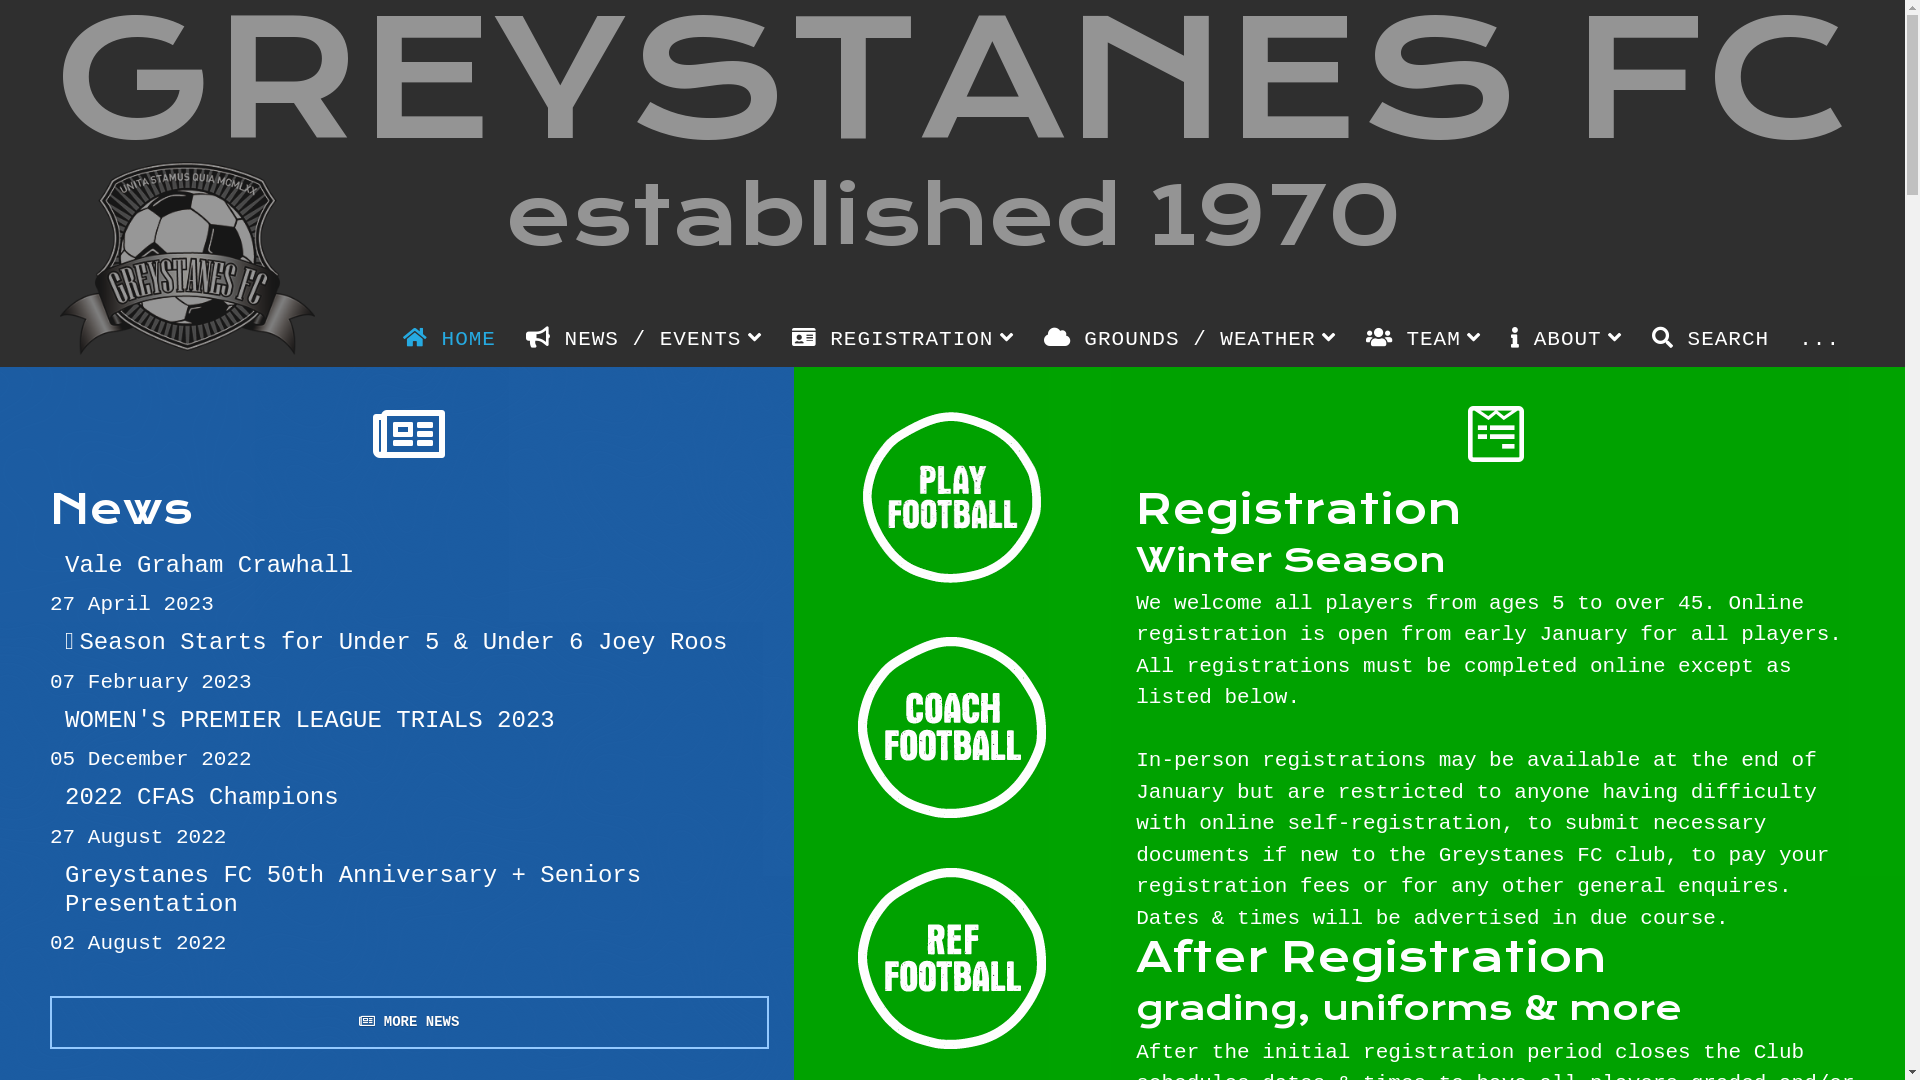  I want to click on SEARCH, so click(1710, 340).